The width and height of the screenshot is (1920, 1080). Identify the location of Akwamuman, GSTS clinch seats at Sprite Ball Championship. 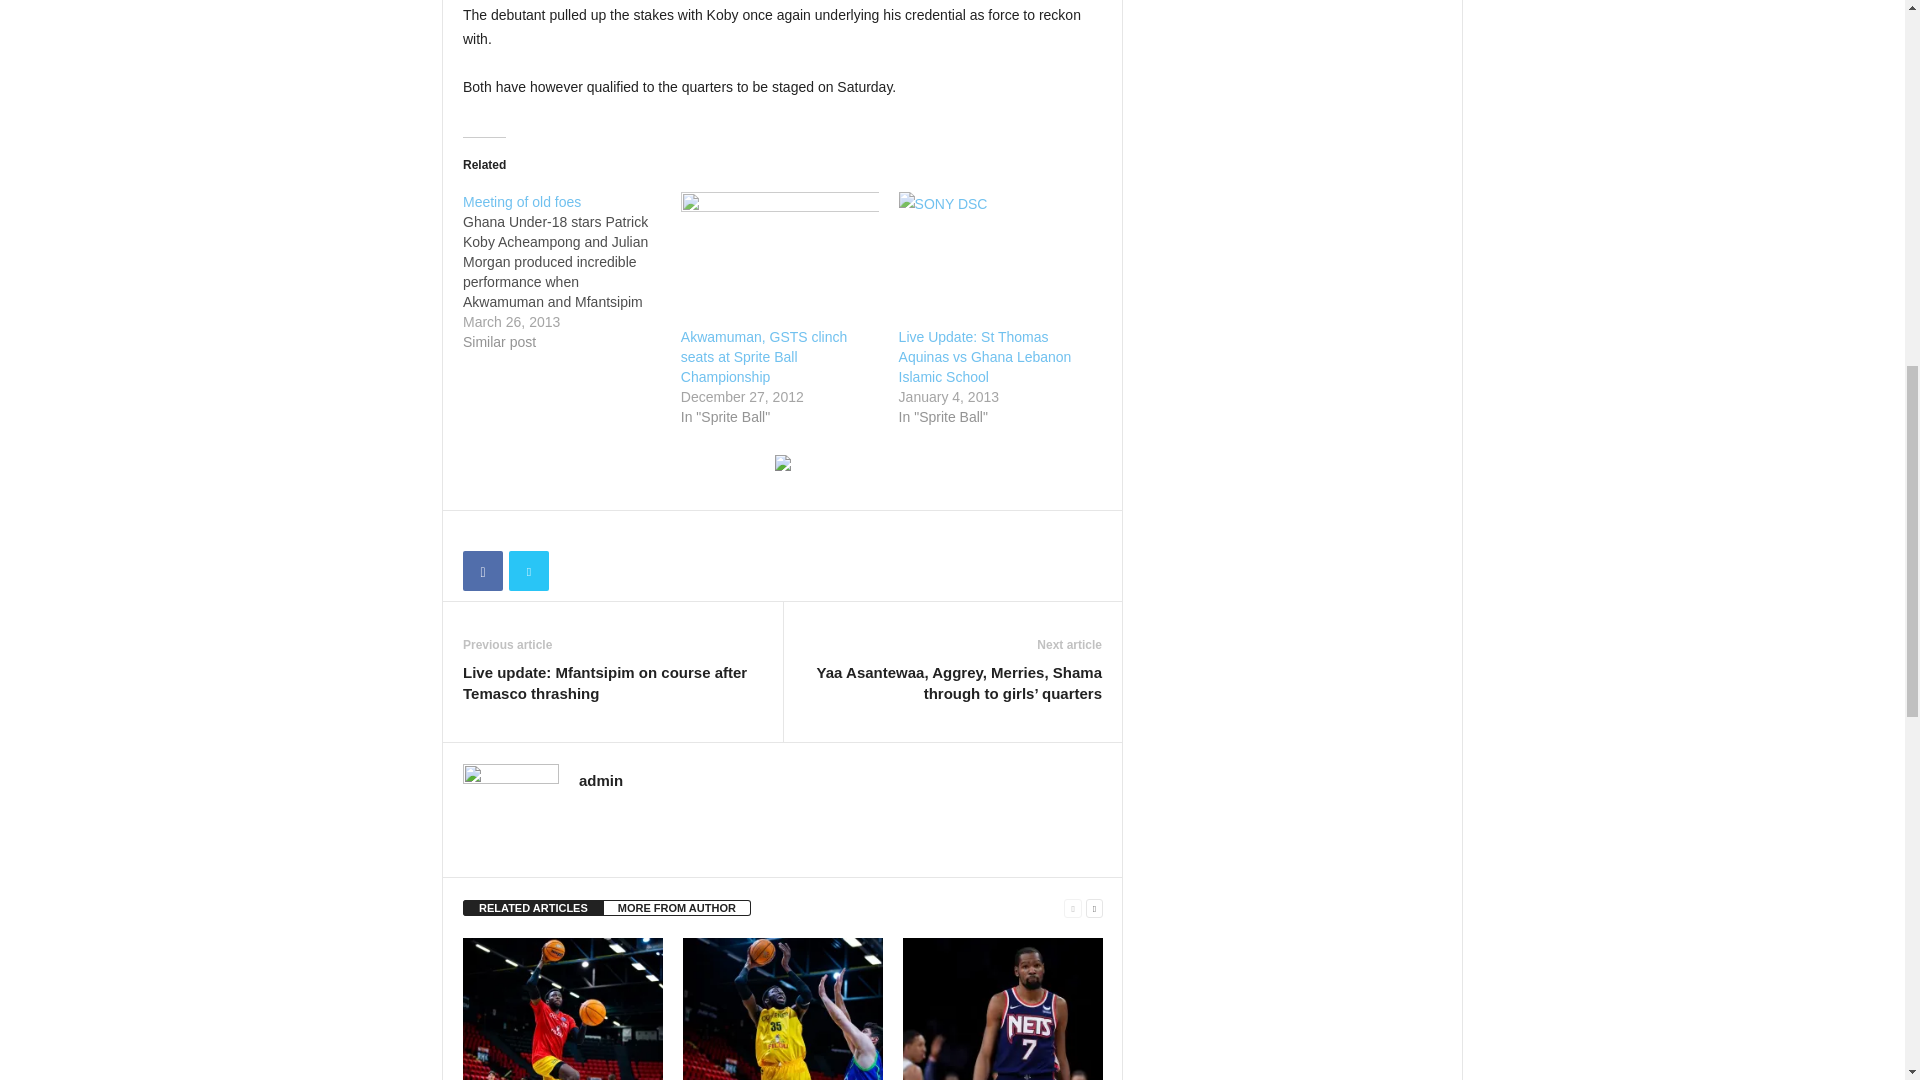
(780, 248).